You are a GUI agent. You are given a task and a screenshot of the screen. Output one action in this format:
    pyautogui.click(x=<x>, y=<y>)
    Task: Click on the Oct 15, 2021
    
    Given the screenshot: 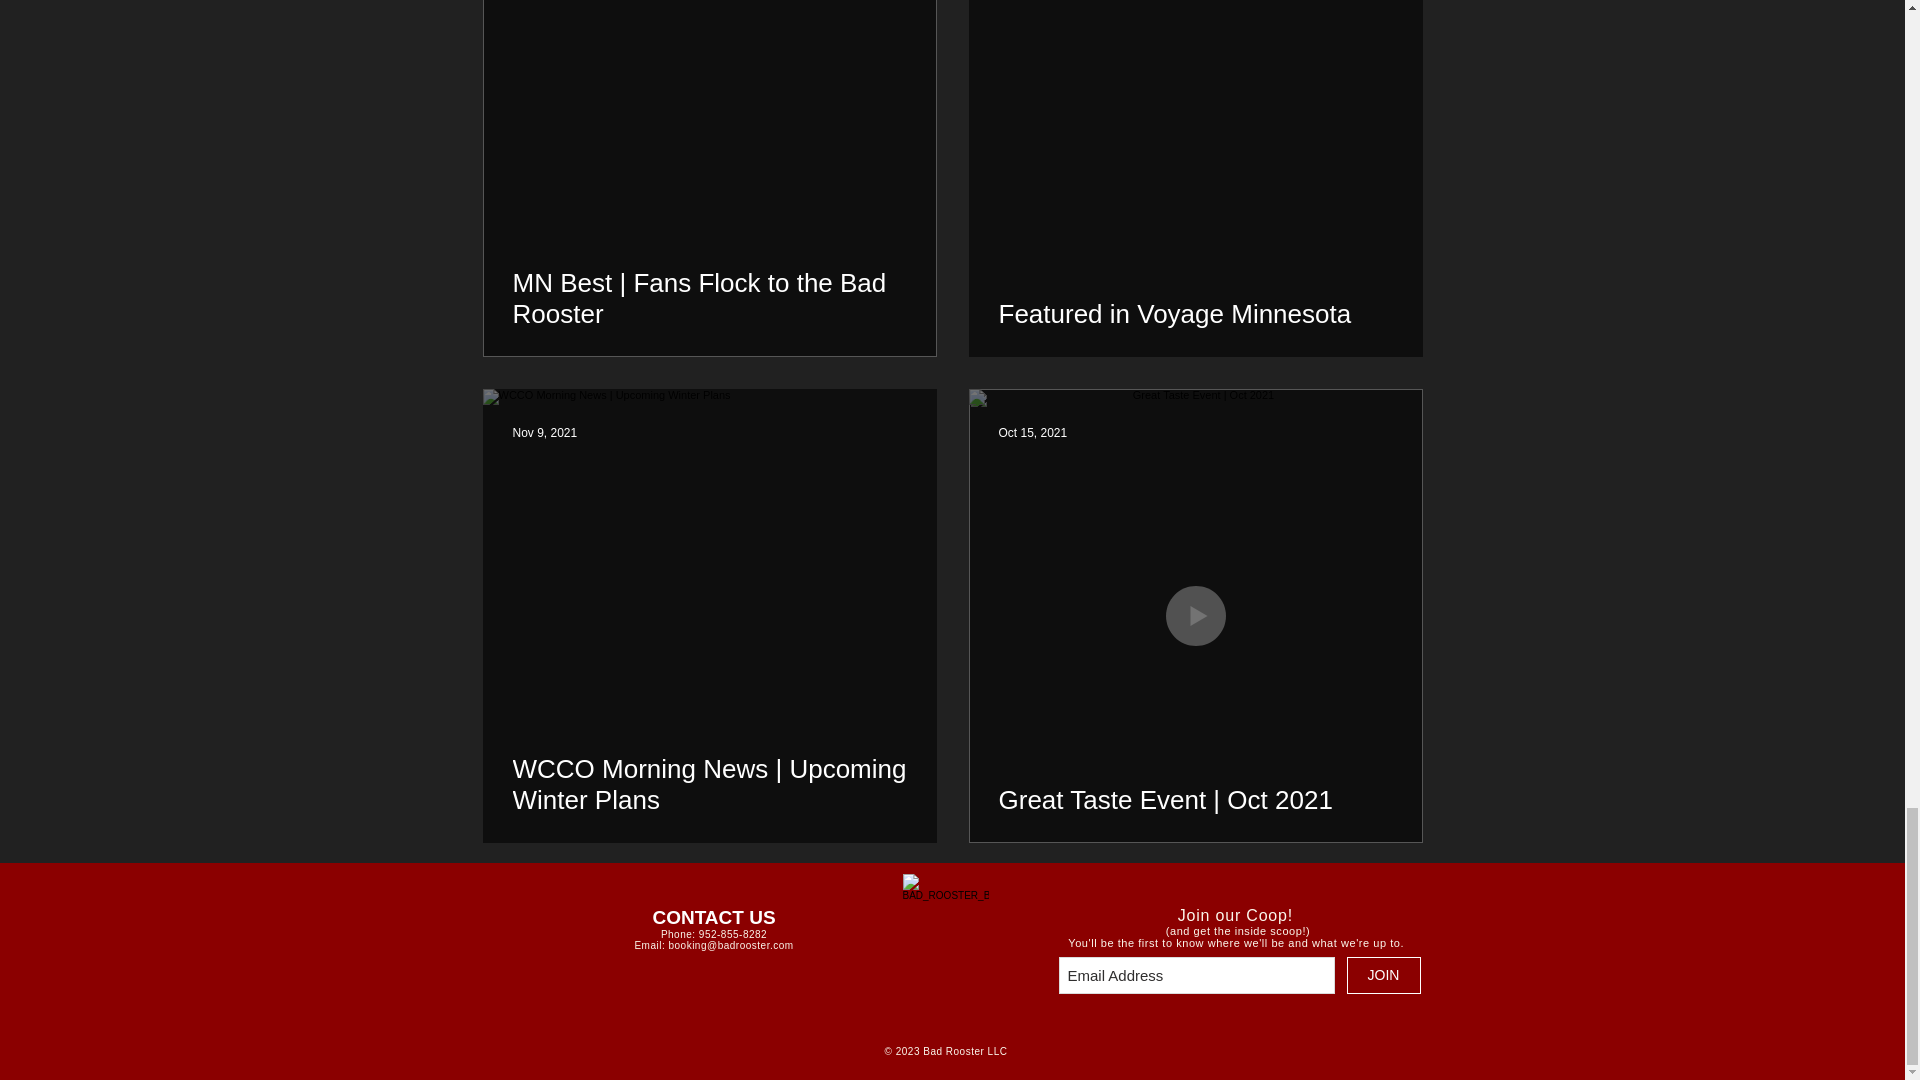 What is the action you would take?
    pyautogui.click(x=1032, y=432)
    